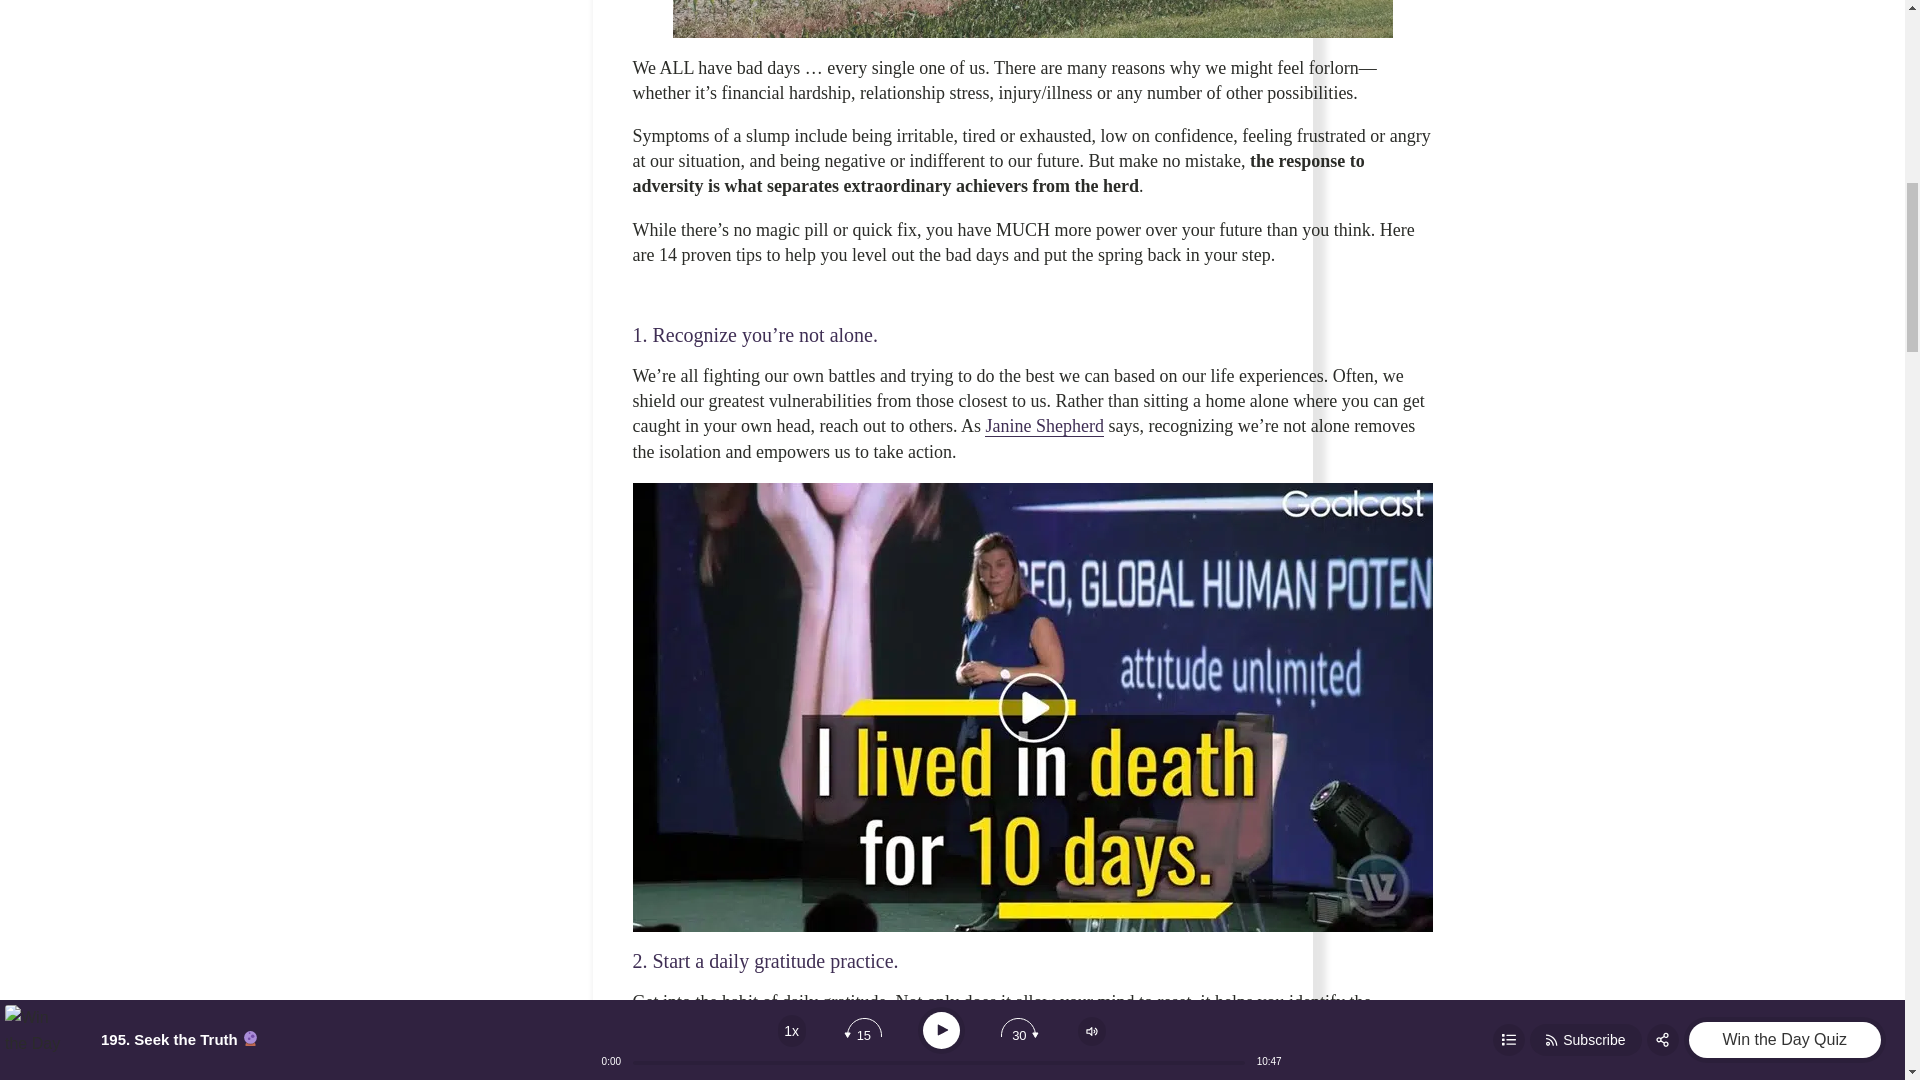 The width and height of the screenshot is (1920, 1080). Describe the element at coordinates (1342, 1027) in the screenshot. I see `last newsletter` at that location.